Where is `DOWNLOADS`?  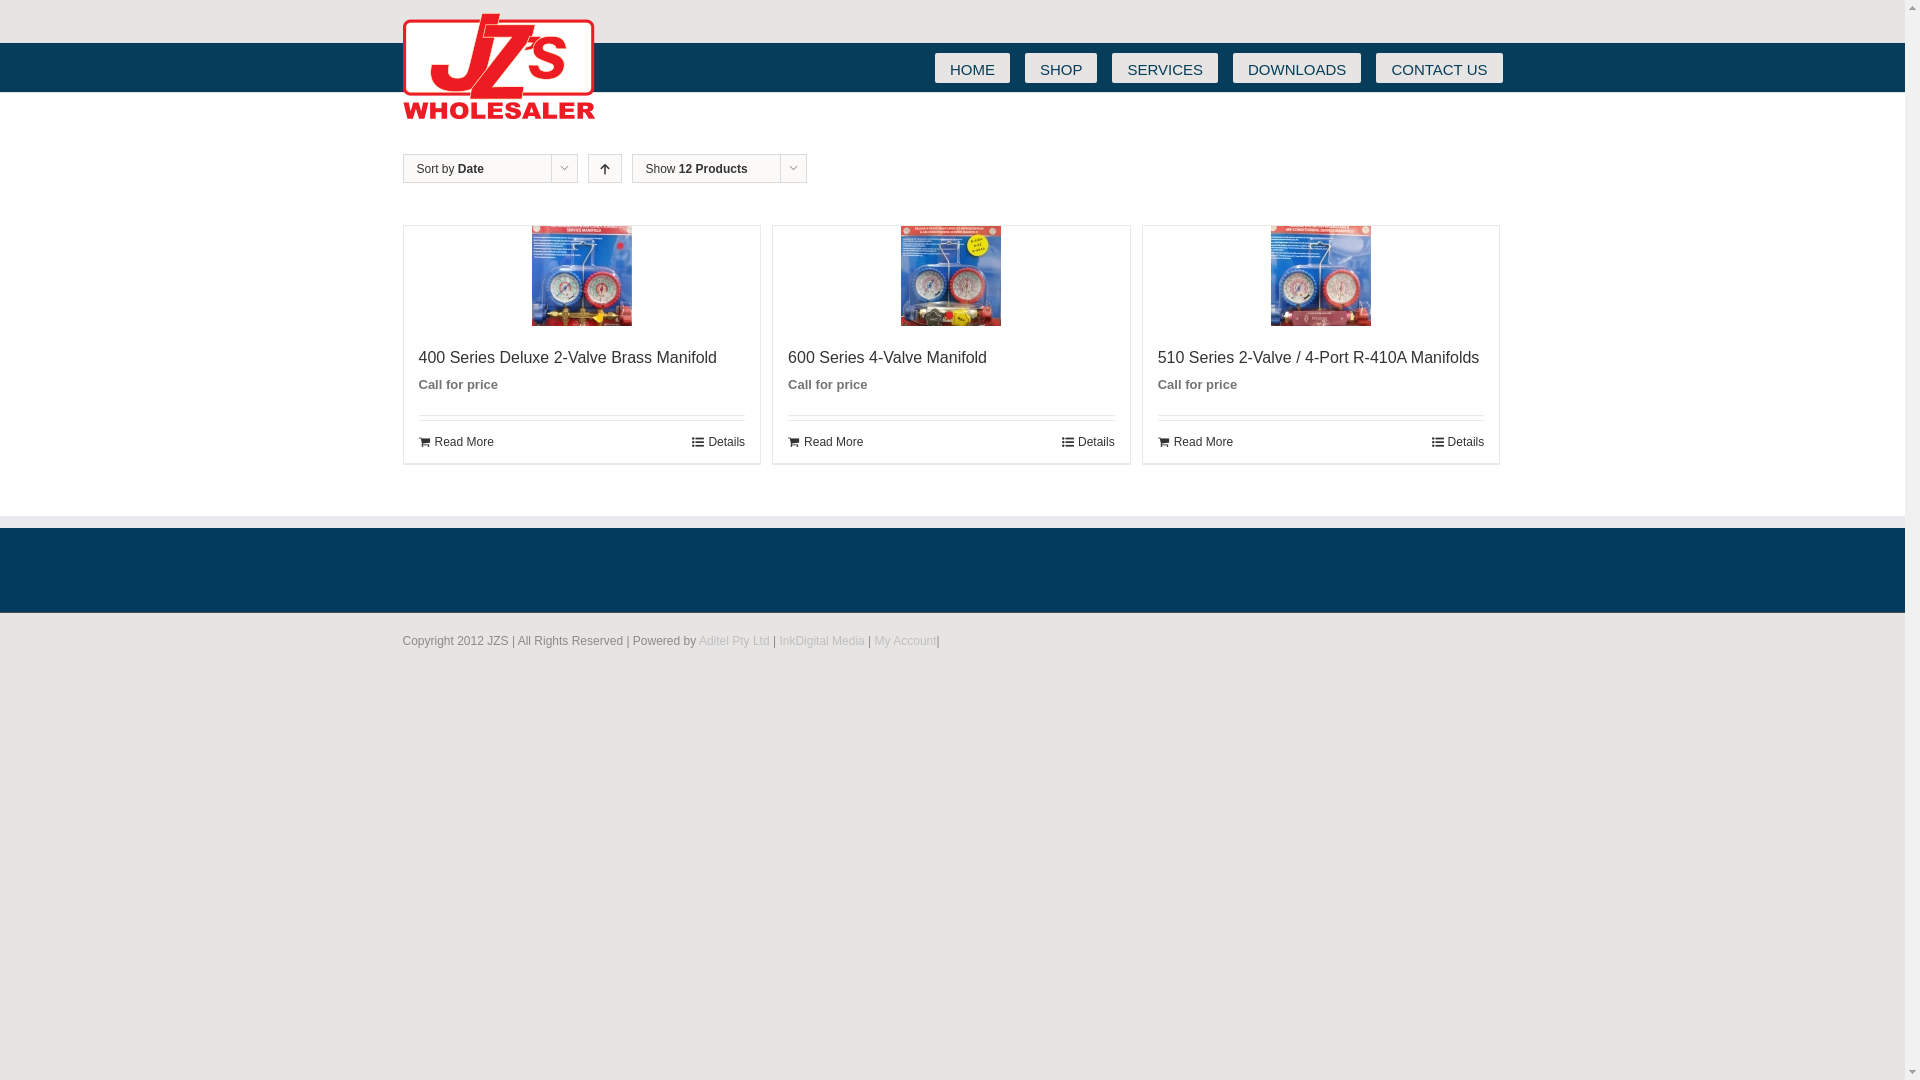 DOWNLOADS is located at coordinates (1297, 68).